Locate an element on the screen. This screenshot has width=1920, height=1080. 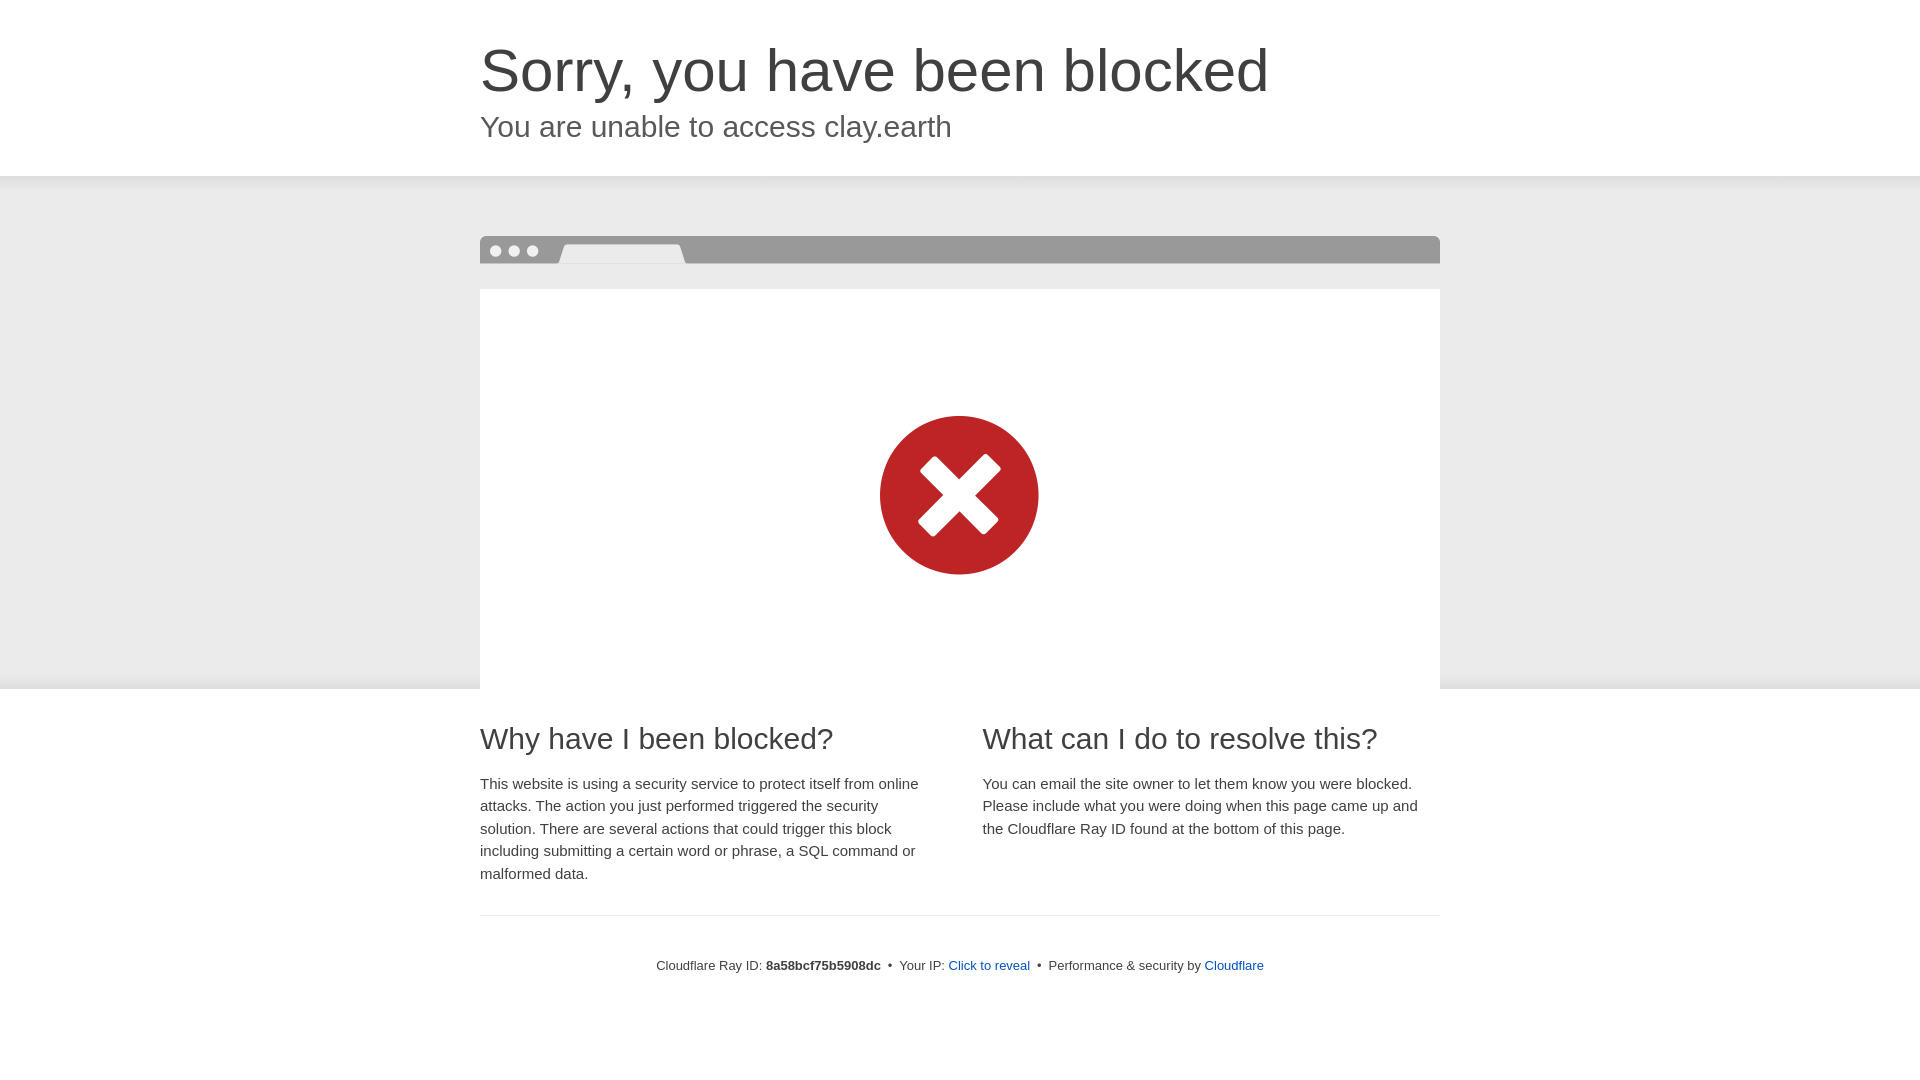
Cloudflare is located at coordinates (1234, 965).